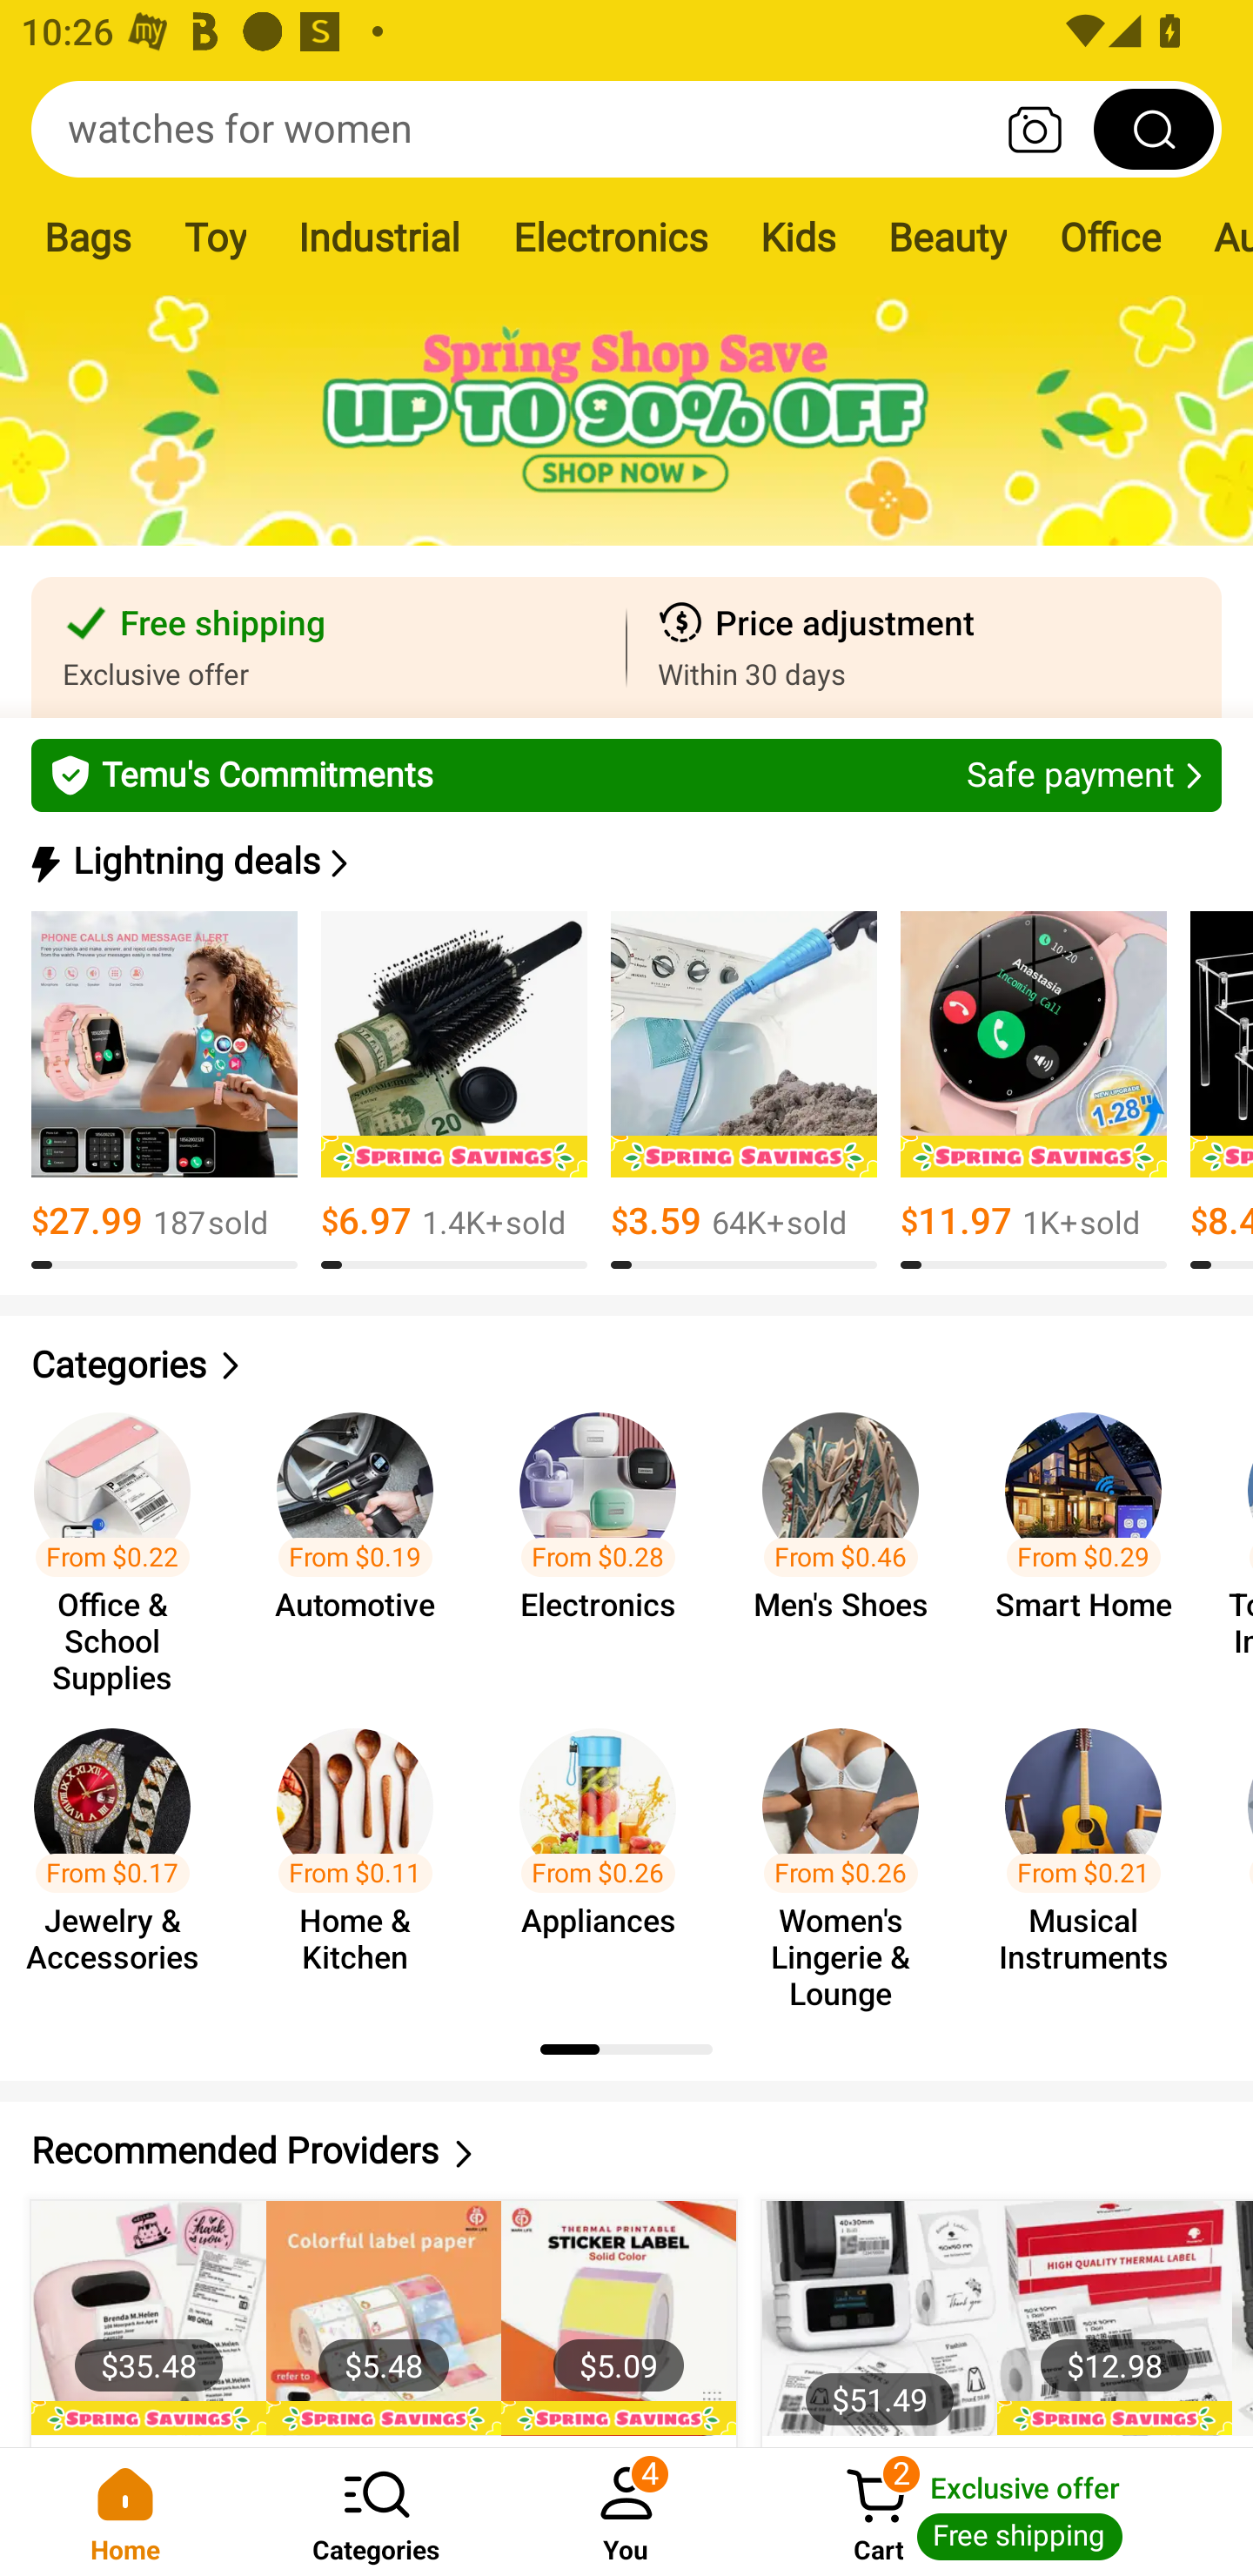 The width and height of the screenshot is (1253, 2576). Describe the element at coordinates (606, 1854) in the screenshot. I see `From $0.26 Appliances` at that location.